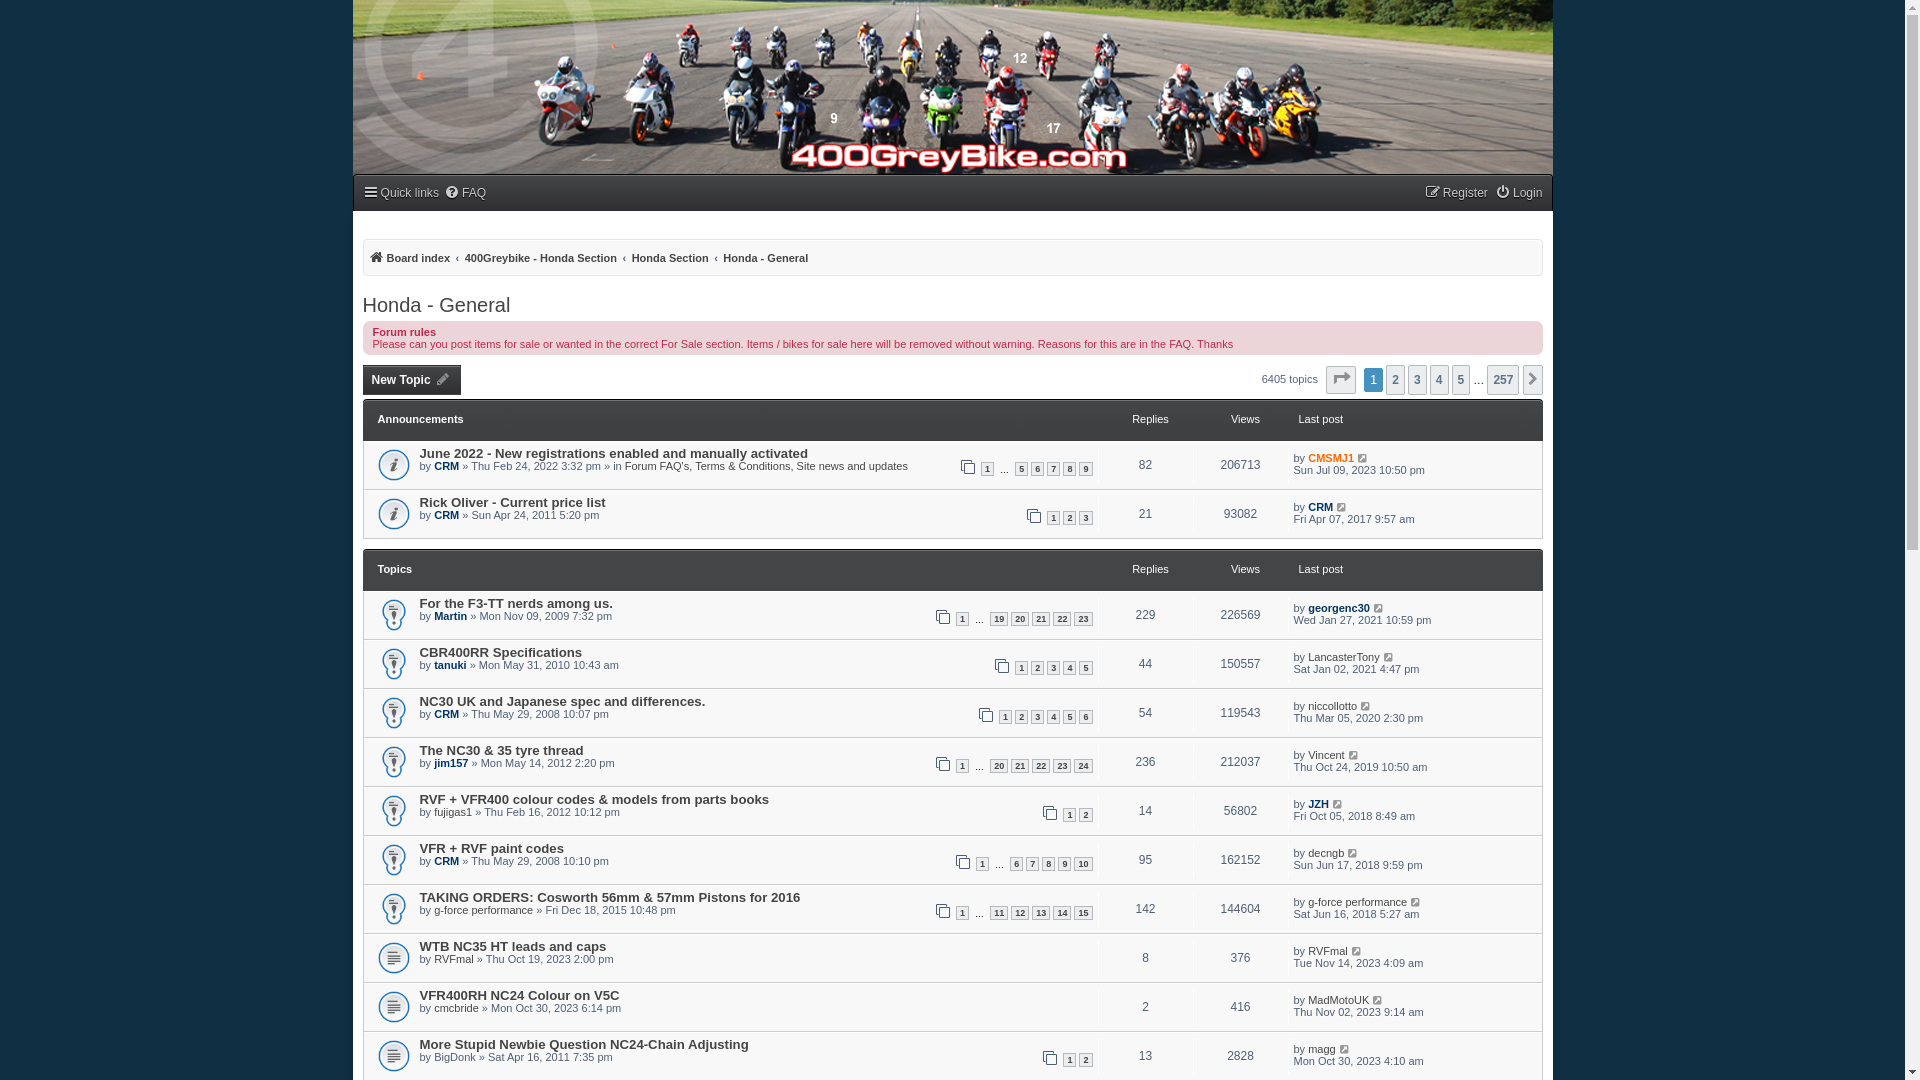 This screenshot has height=1080, width=1920. Describe the element at coordinates (999, 913) in the screenshot. I see `11` at that location.